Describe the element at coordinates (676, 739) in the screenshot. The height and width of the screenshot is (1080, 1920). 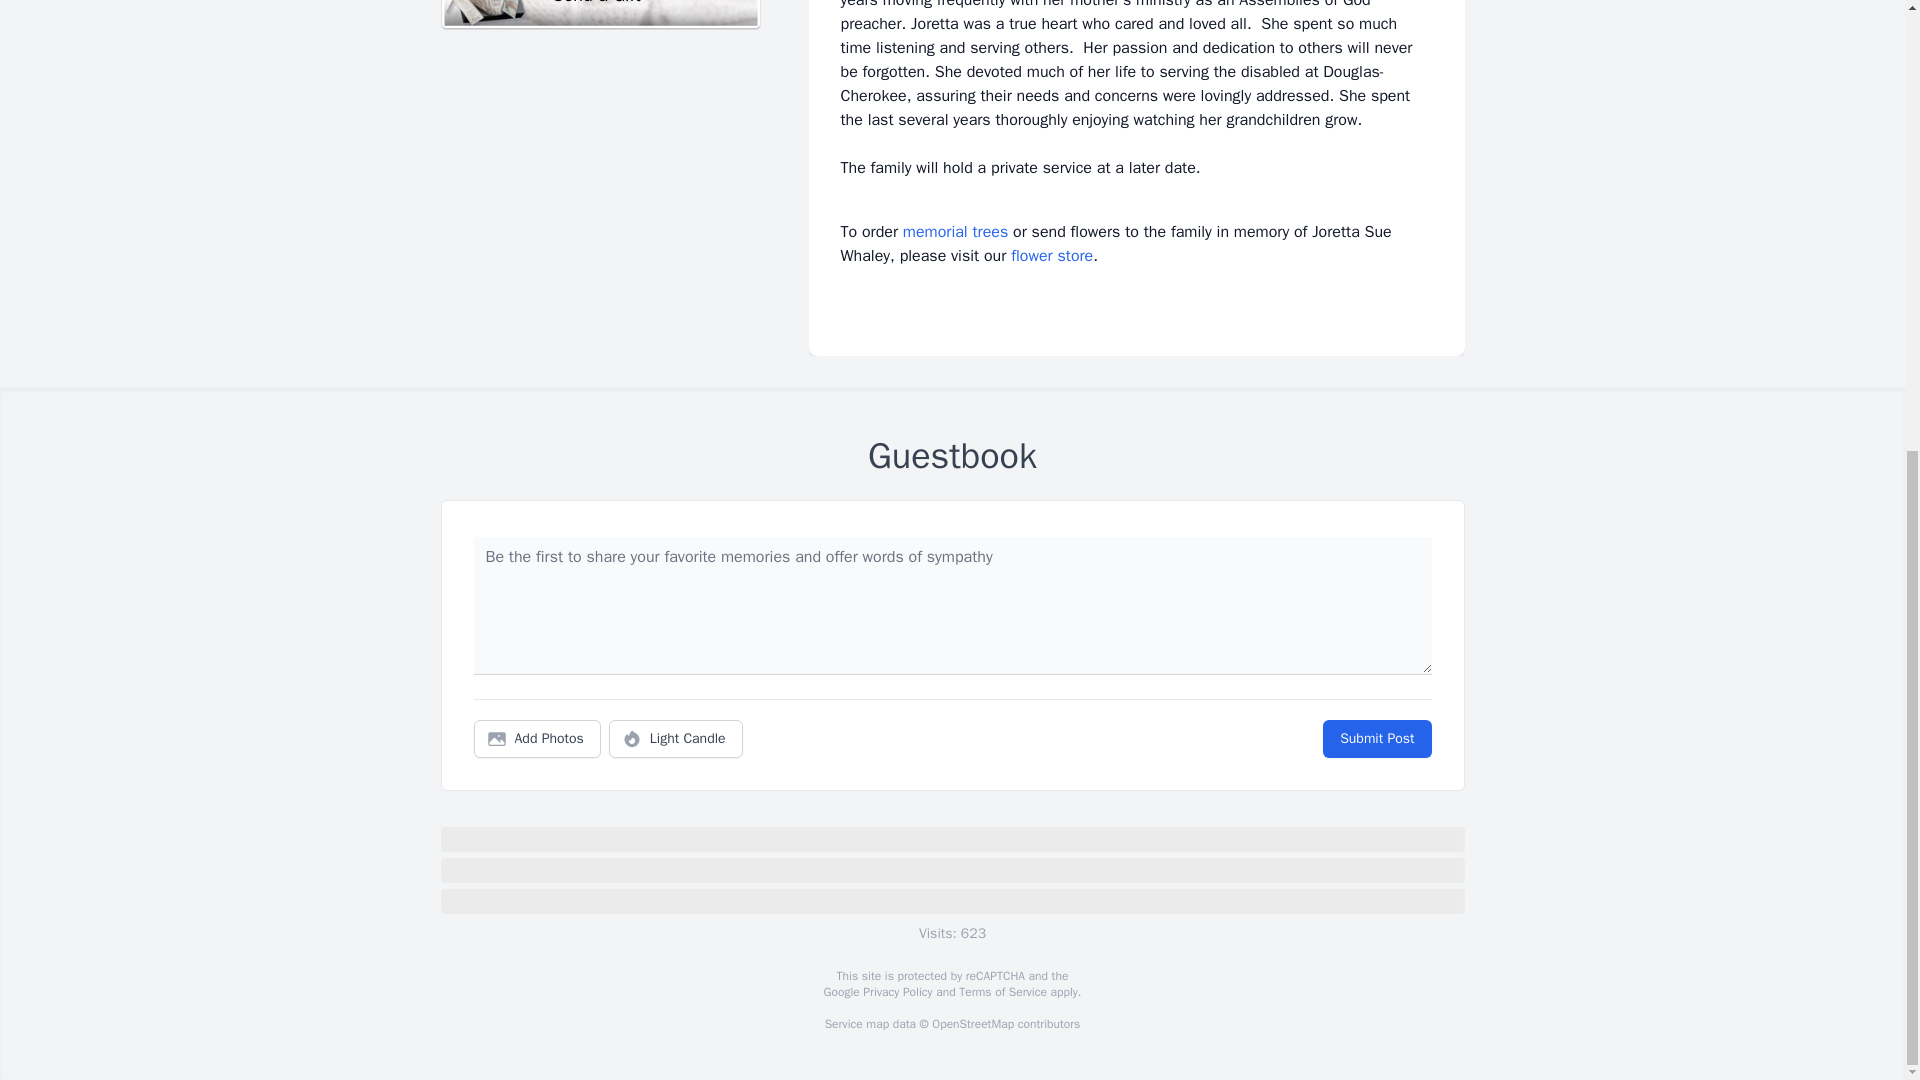
I see `Light Candle` at that location.